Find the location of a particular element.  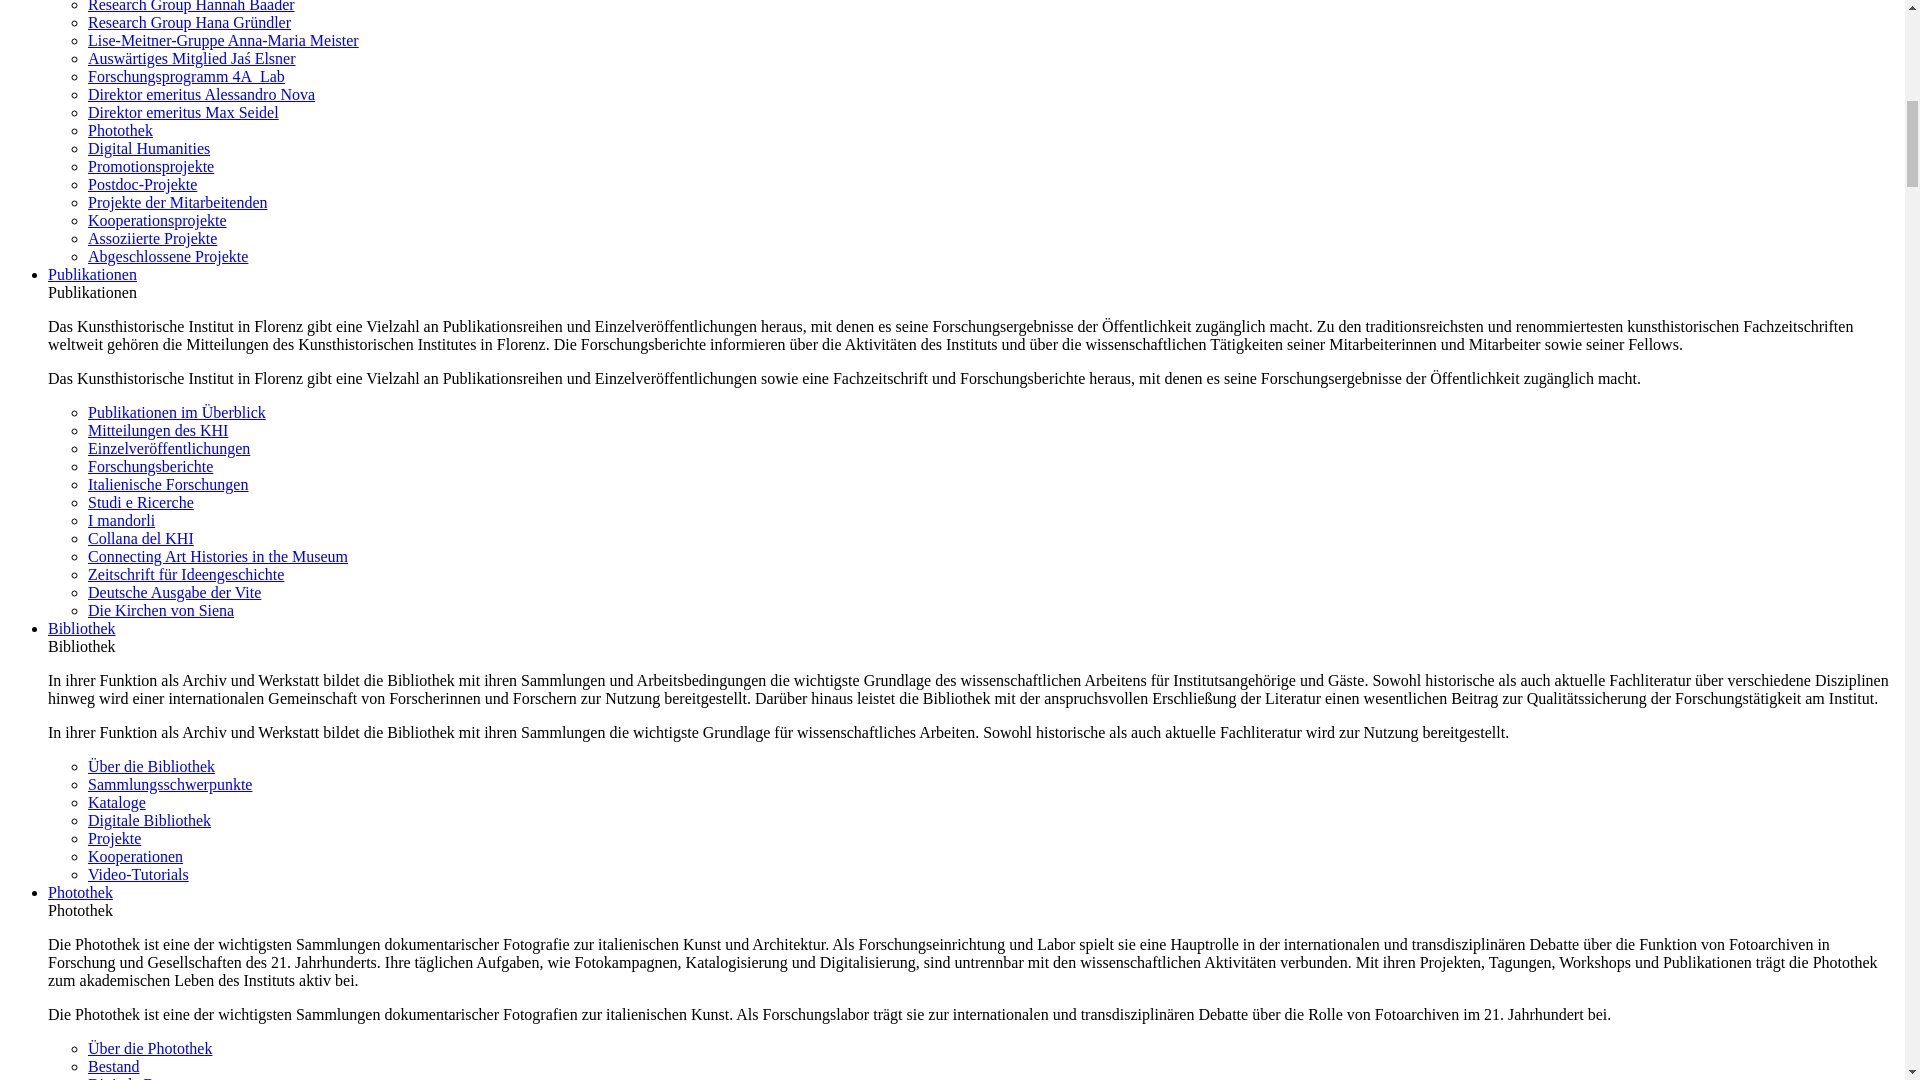

Direktor emeritus Max Seidel is located at coordinates (183, 112).